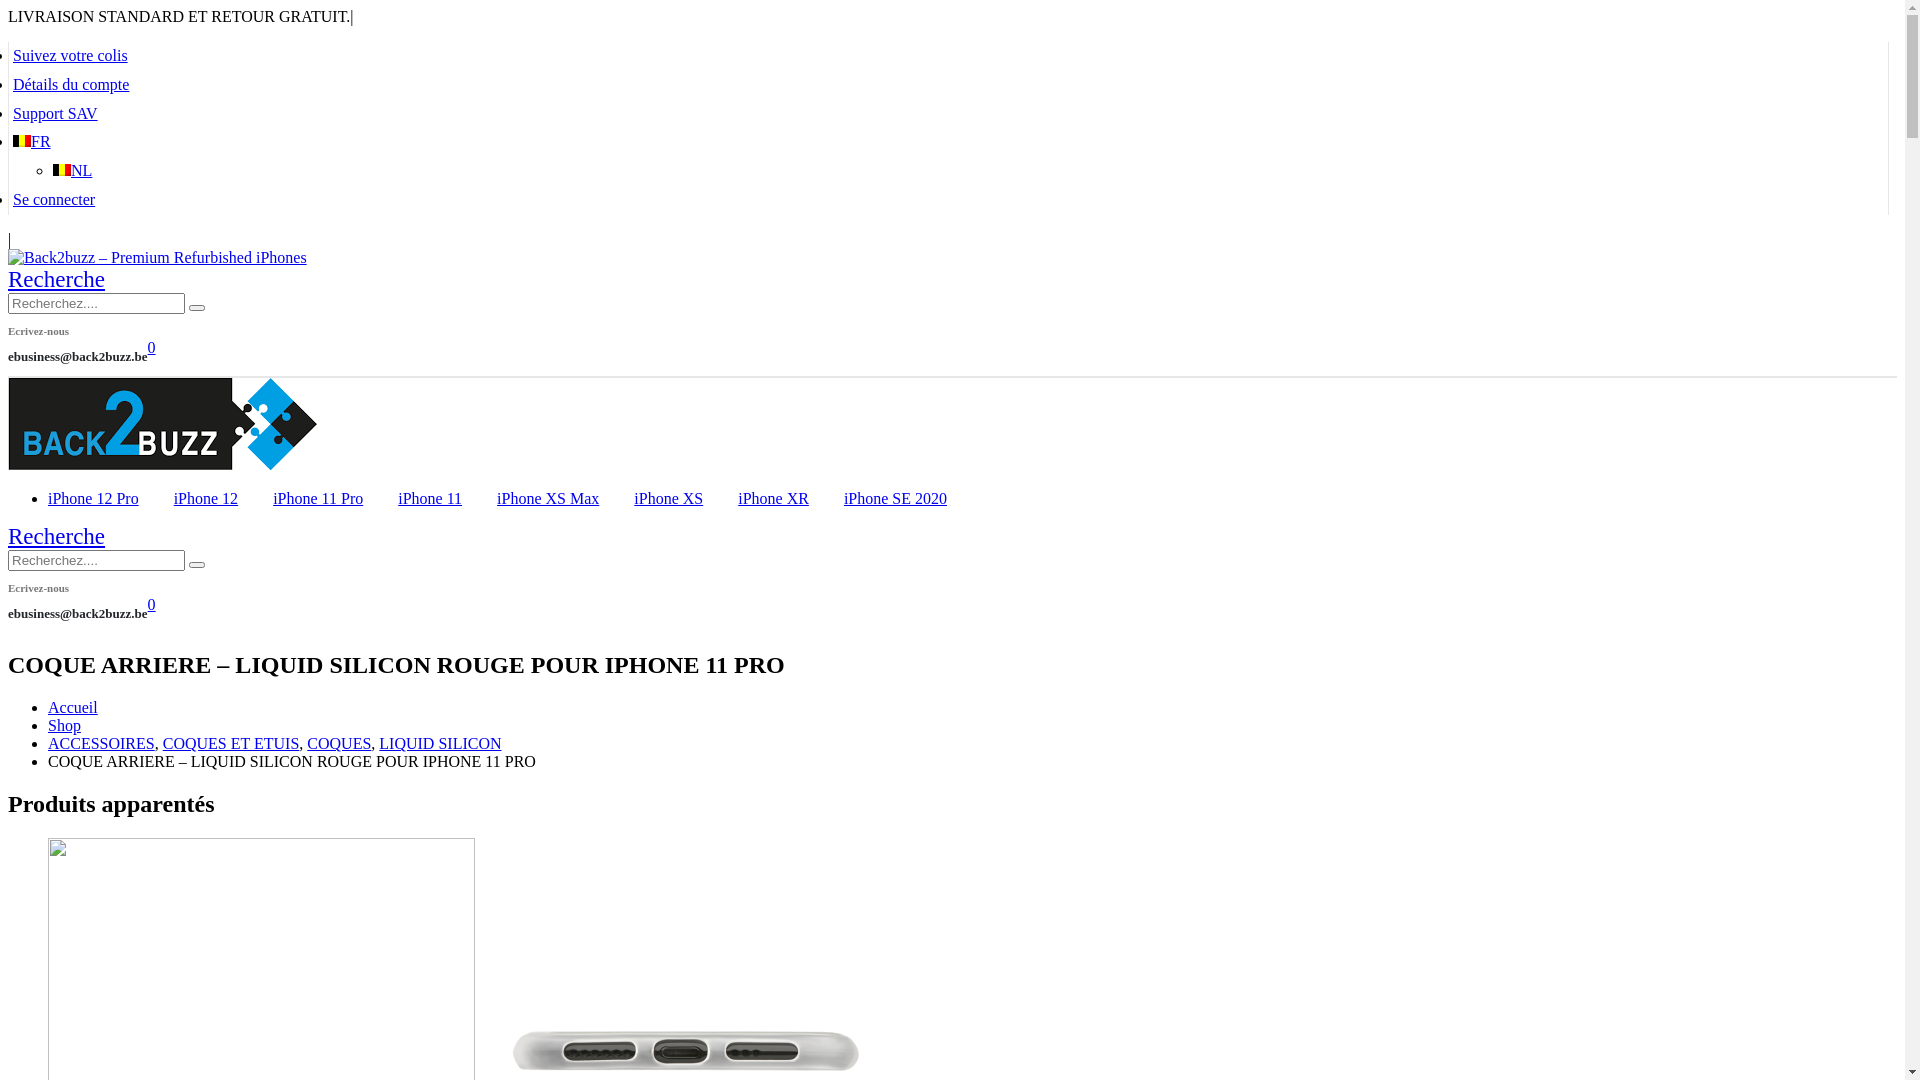 The width and height of the screenshot is (1920, 1080). I want to click on 0, so click(152, 345).